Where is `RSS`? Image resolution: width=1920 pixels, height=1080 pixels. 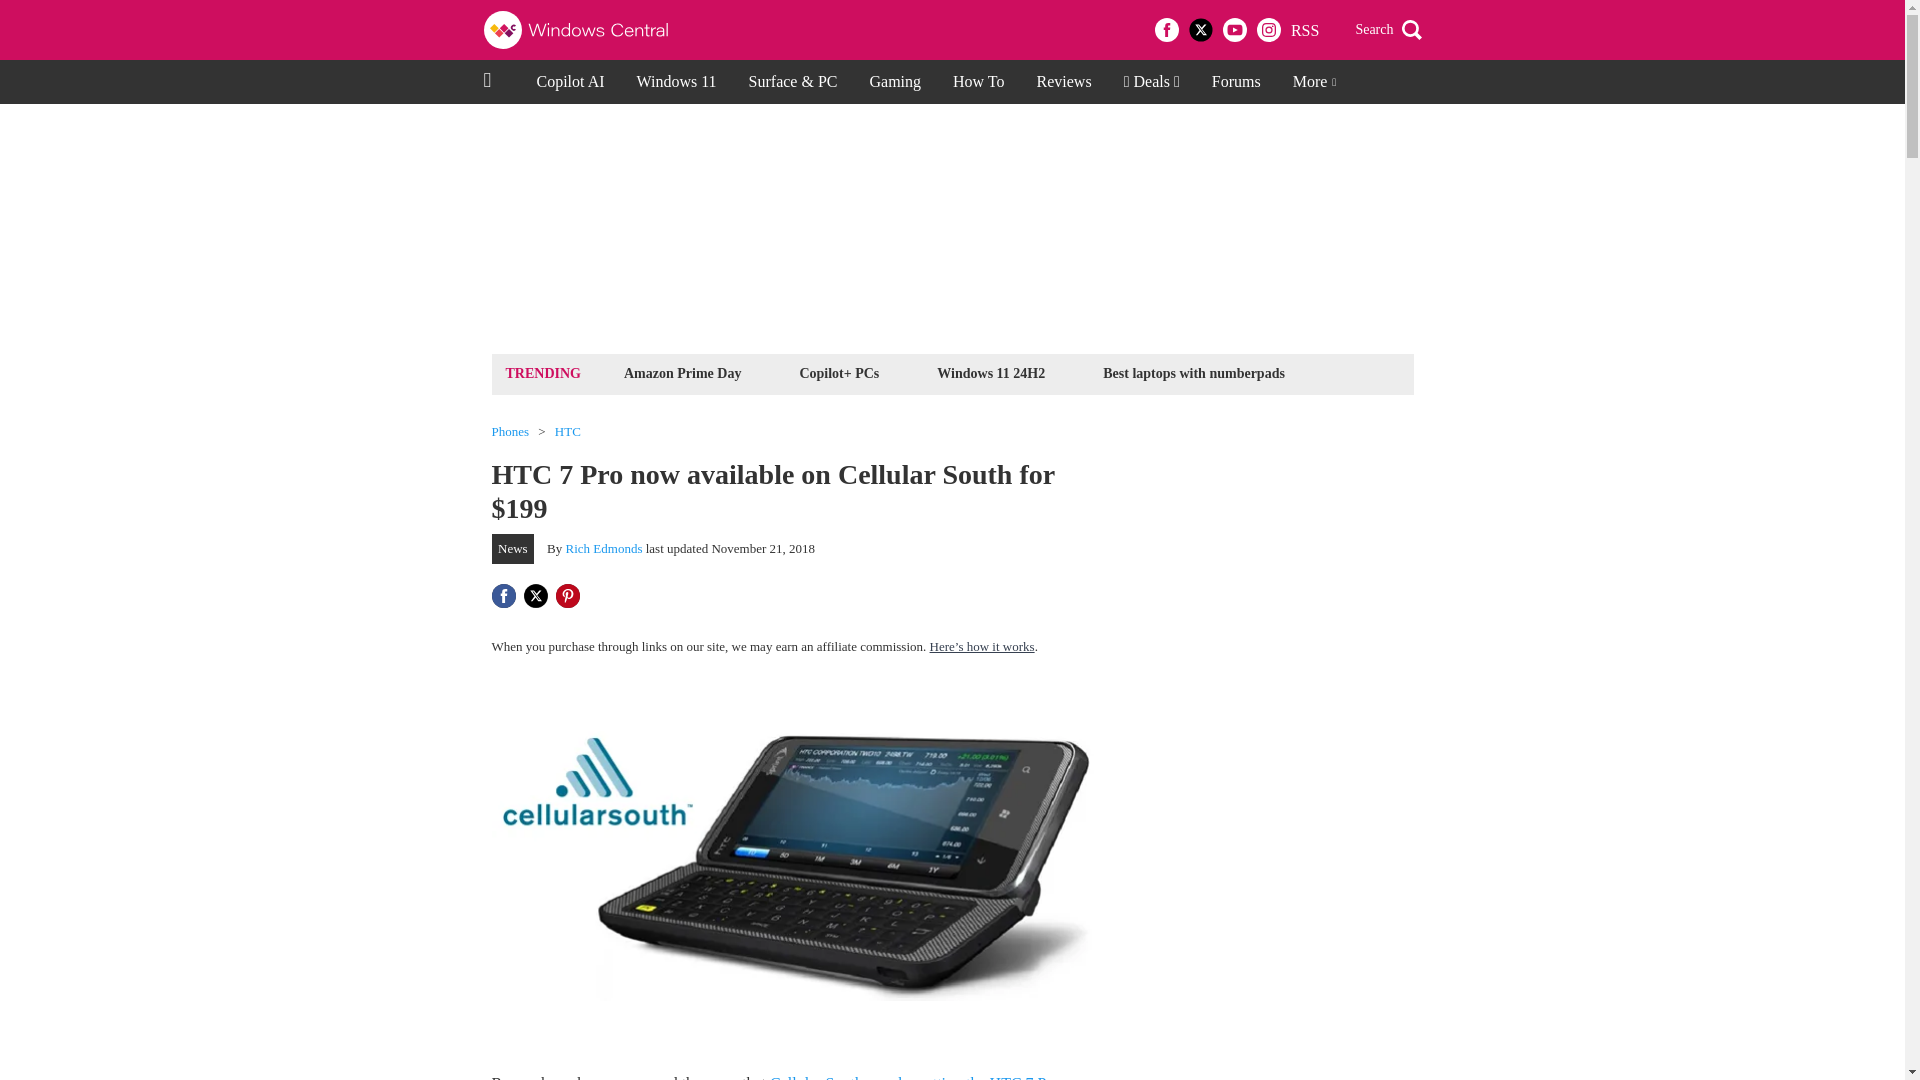
RSS is located at coordinates (1304, 30).